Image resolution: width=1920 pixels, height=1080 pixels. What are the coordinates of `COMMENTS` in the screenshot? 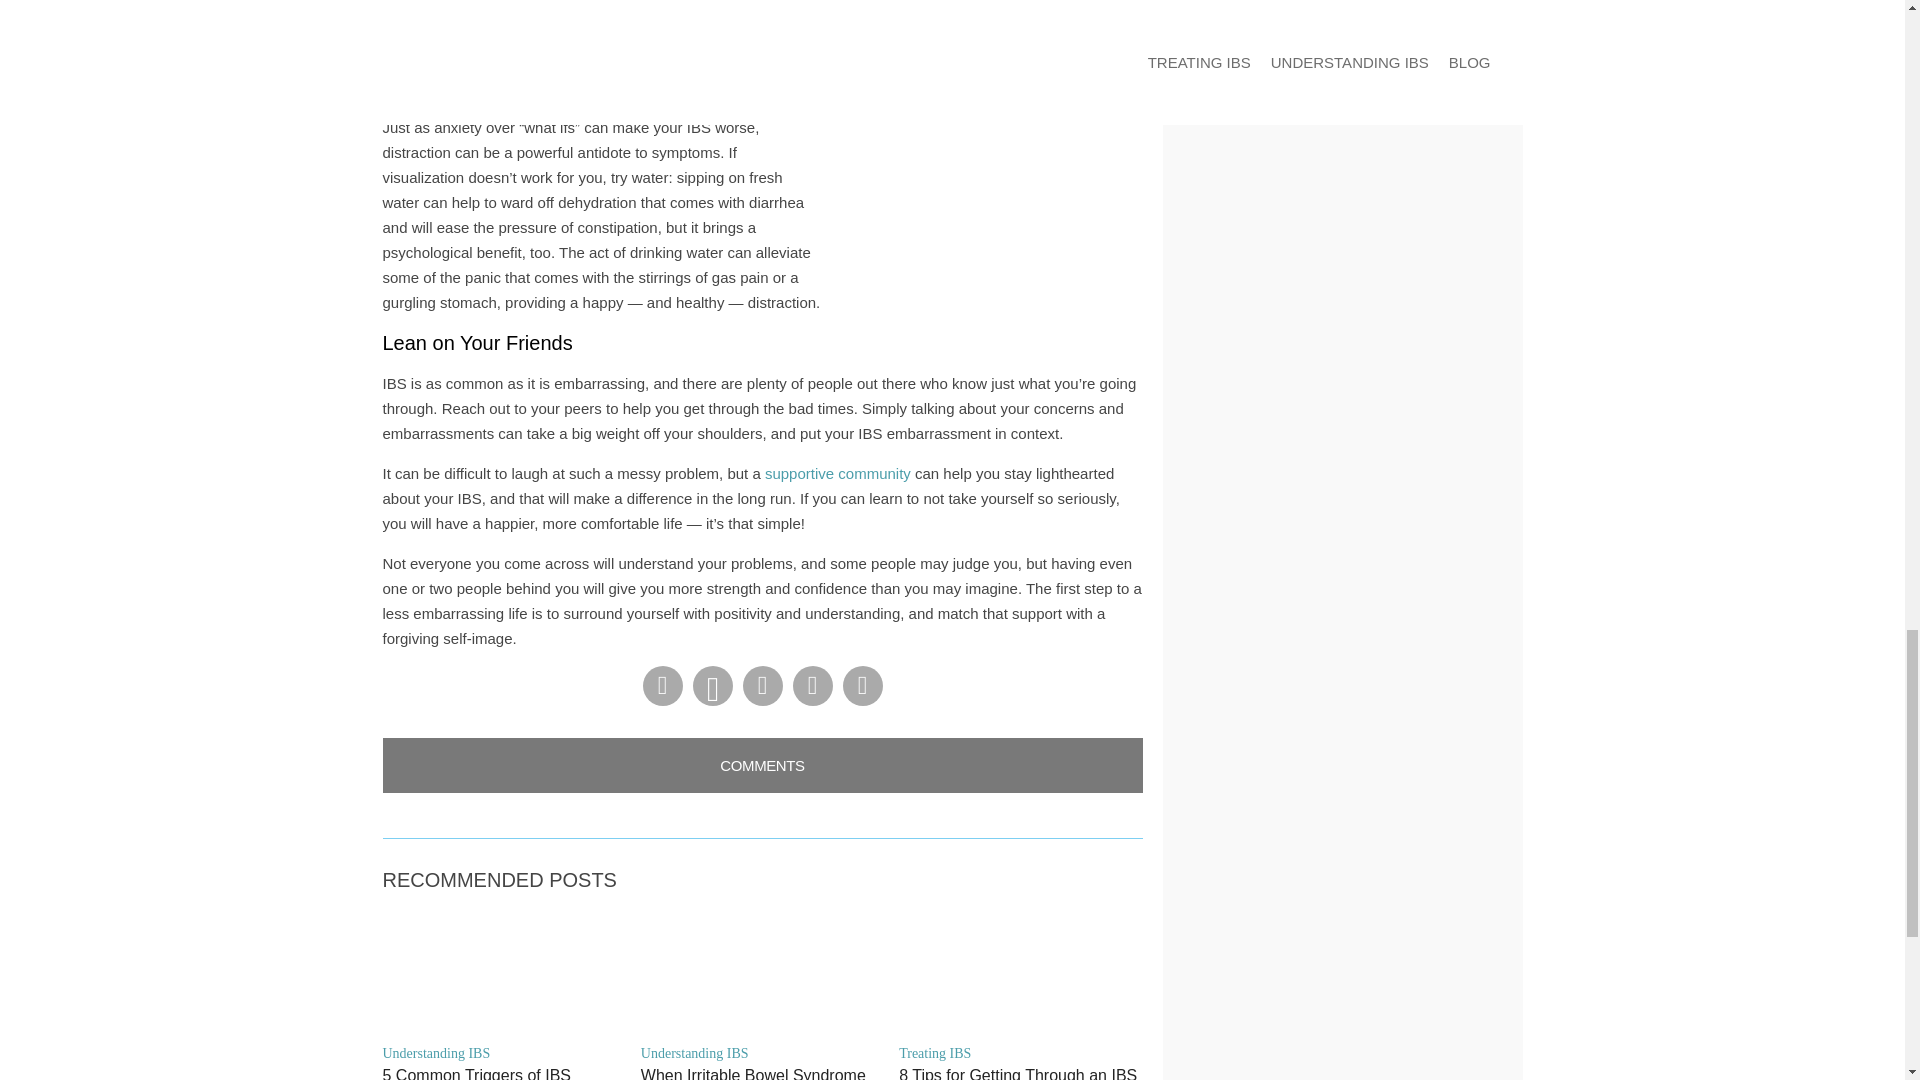 It's located at (762, 764).